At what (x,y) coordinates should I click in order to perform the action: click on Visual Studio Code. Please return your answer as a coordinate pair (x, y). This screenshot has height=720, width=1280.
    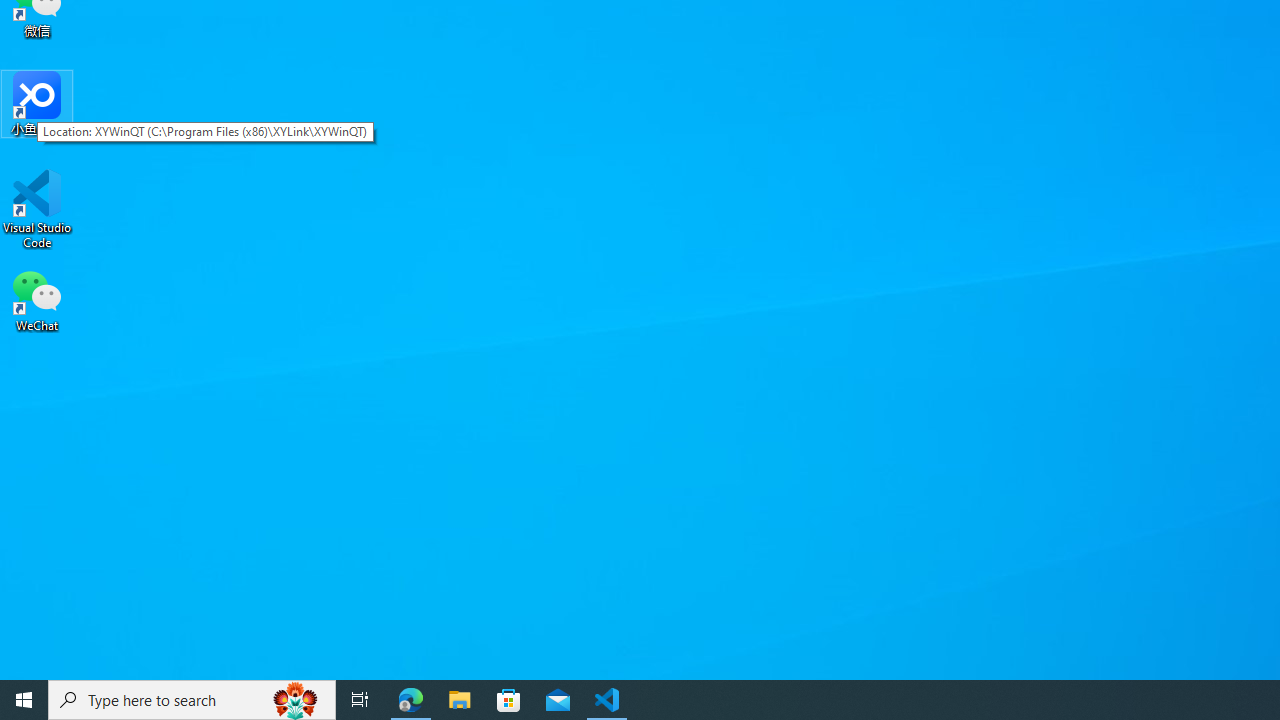
    Looking at the image, I should click on (37, 209).